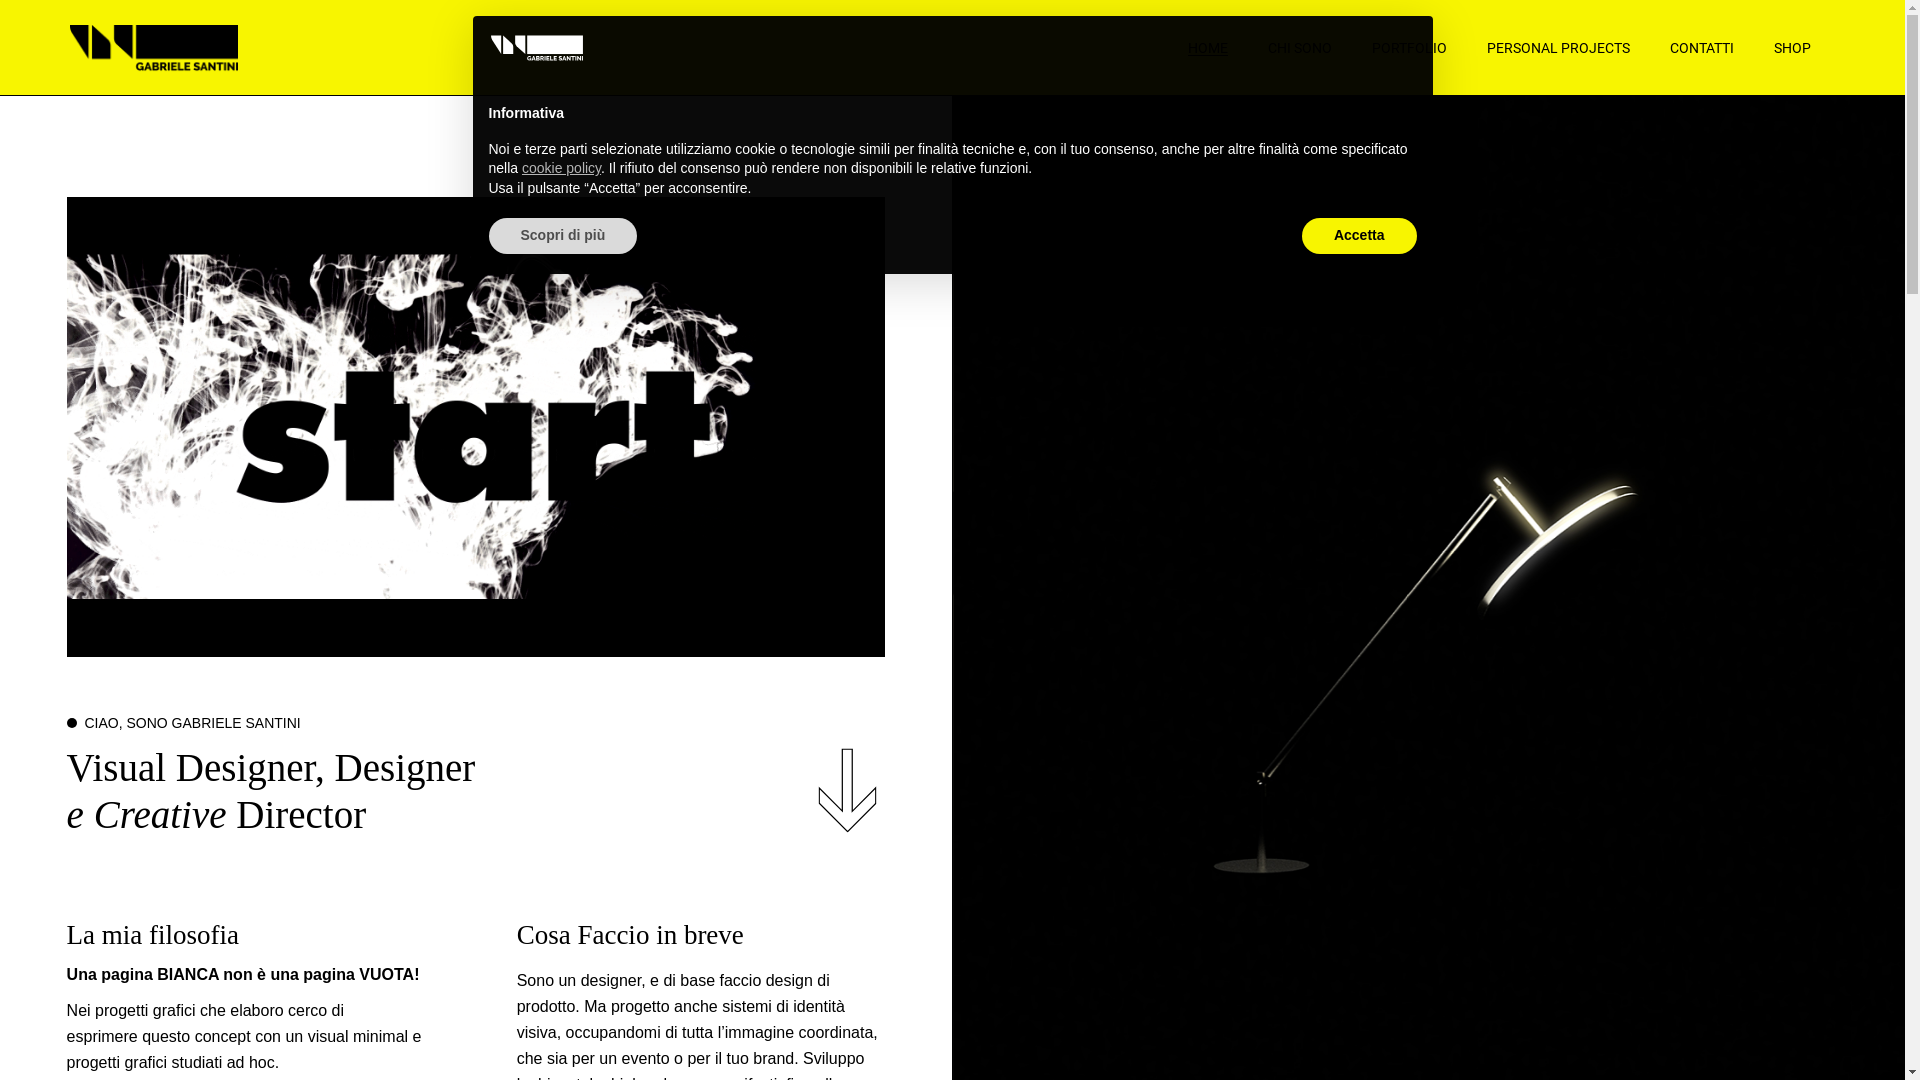 The width and height of the screenshot is (1920, 1080). What do you see at coordinates (1792, 48) in the screenshot?
I see `SHOP` at bounding box center [1792, 48].